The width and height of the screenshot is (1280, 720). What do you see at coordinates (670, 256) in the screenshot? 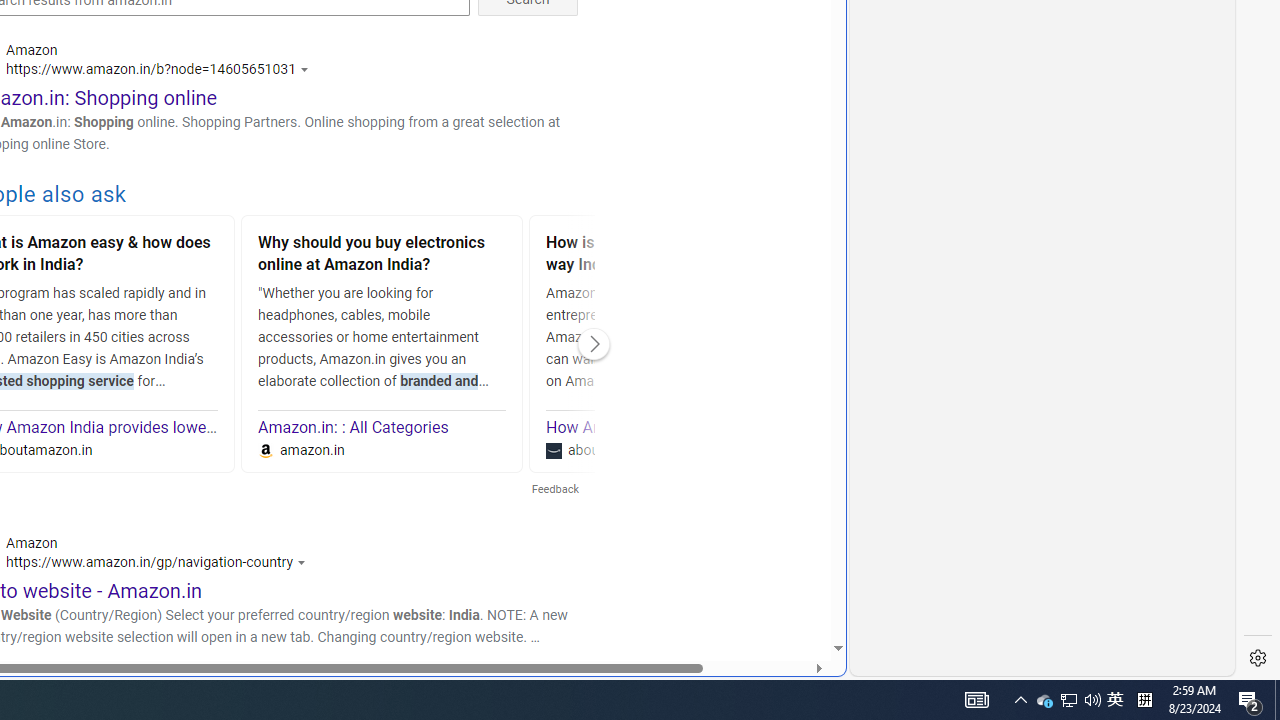
I see `How is Amazon easy changing the way India buys?` at bounding box center [670, 256].